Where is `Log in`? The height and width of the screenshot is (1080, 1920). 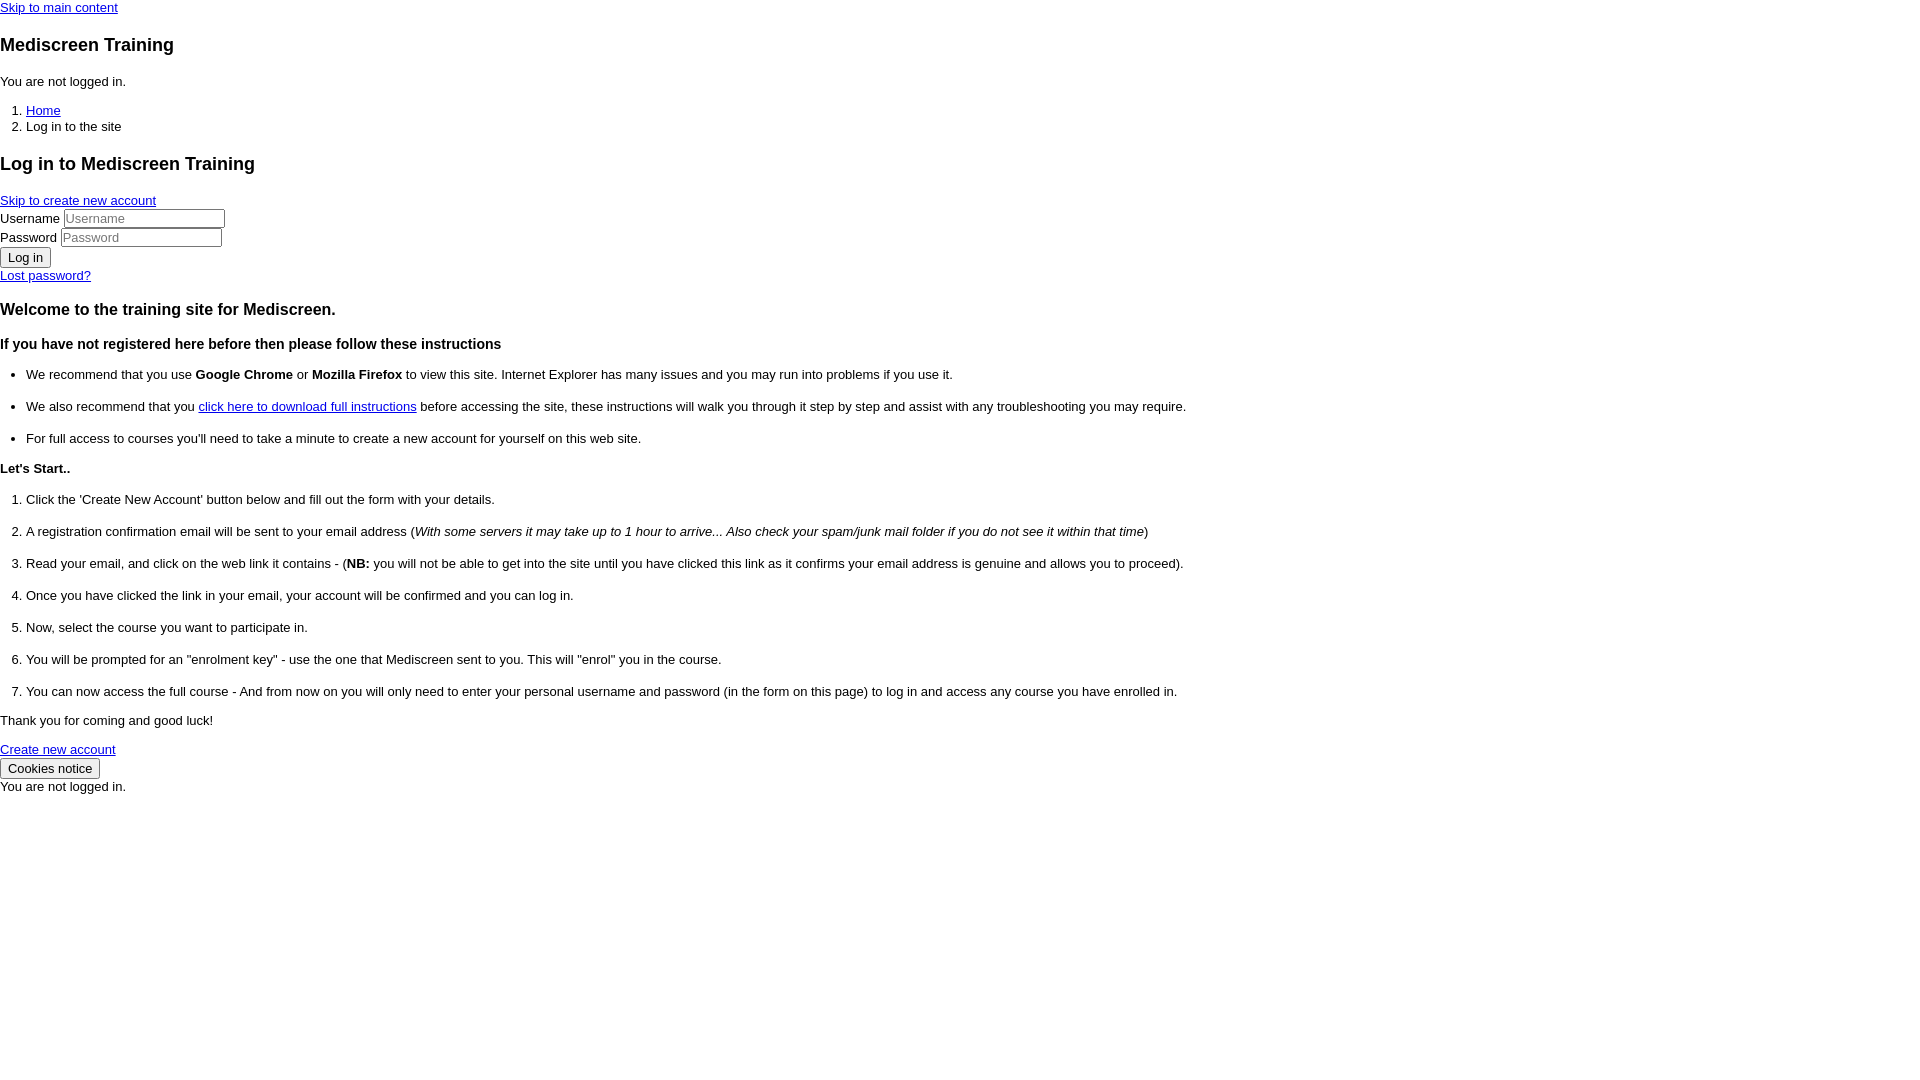
Log in is located at coordinates (26, 258).